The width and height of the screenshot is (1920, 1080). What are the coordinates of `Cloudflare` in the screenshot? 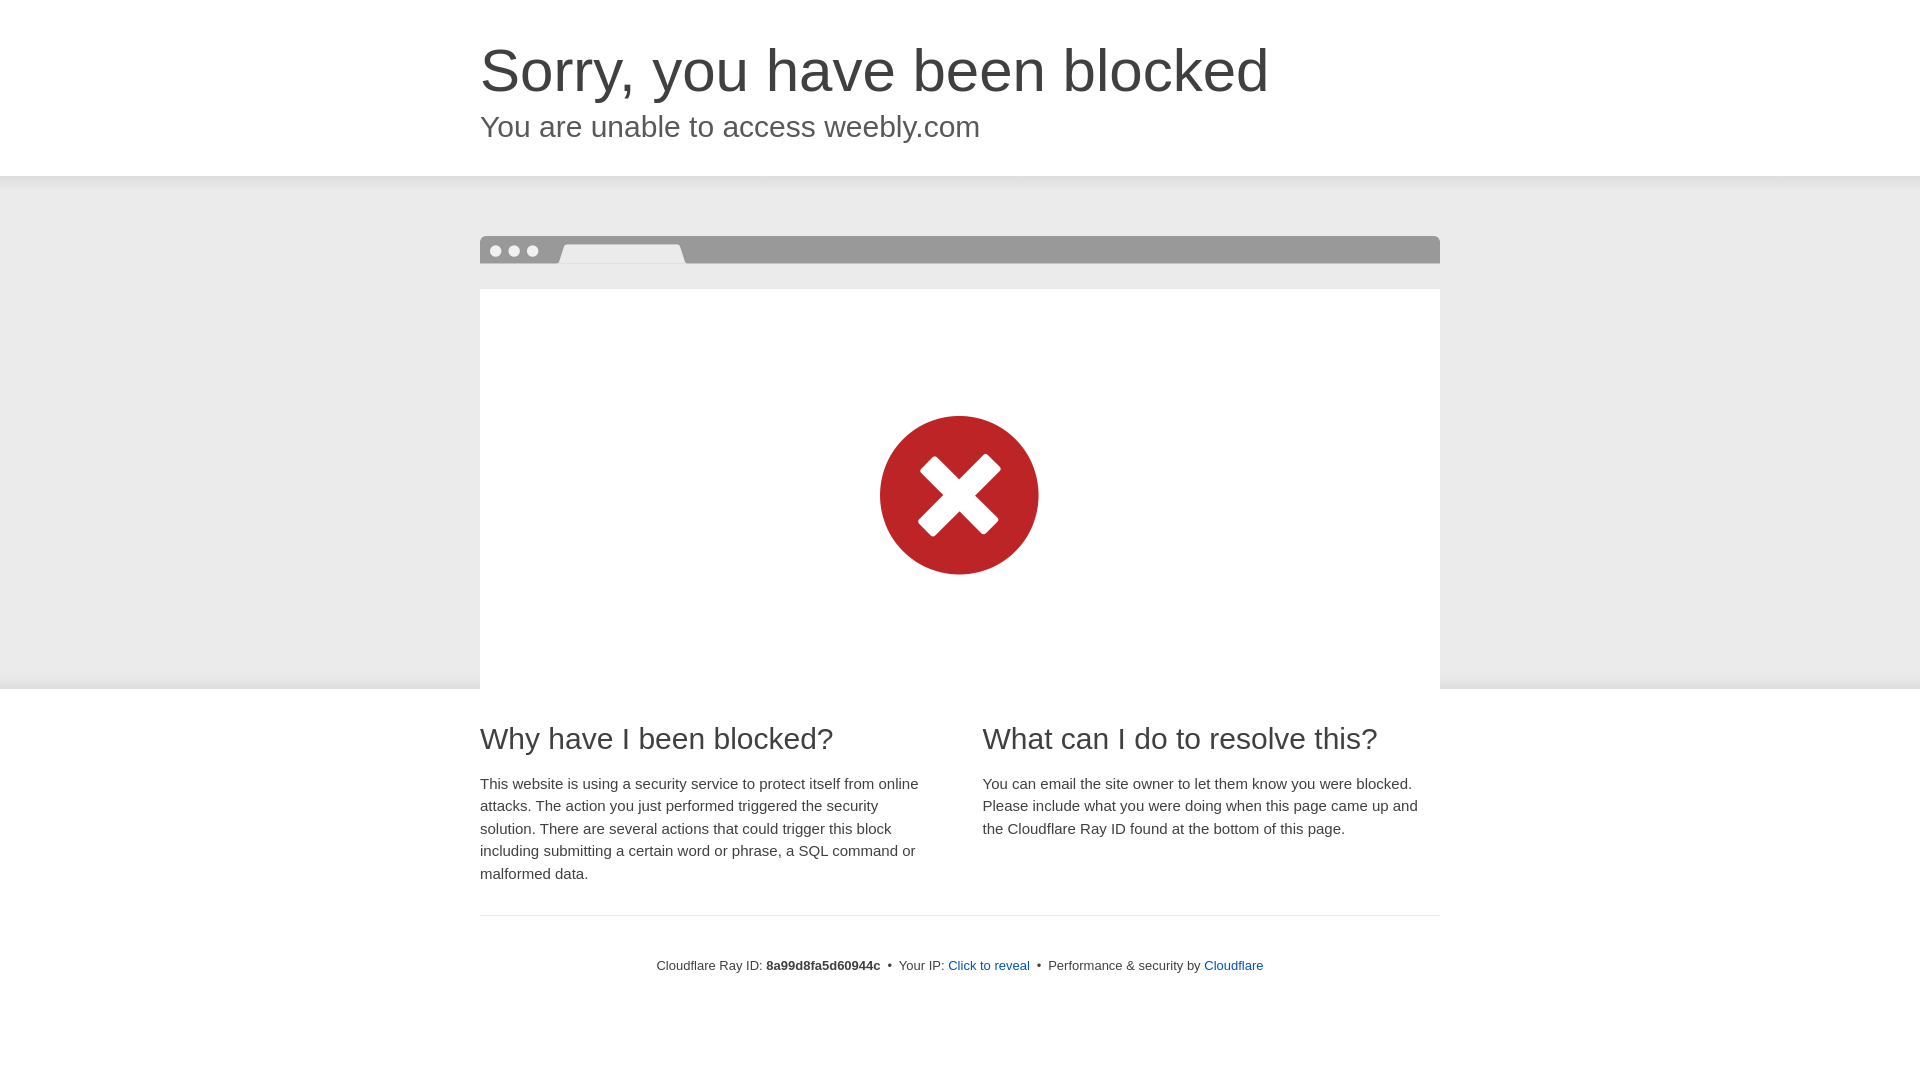 It's located at (1233, 965).